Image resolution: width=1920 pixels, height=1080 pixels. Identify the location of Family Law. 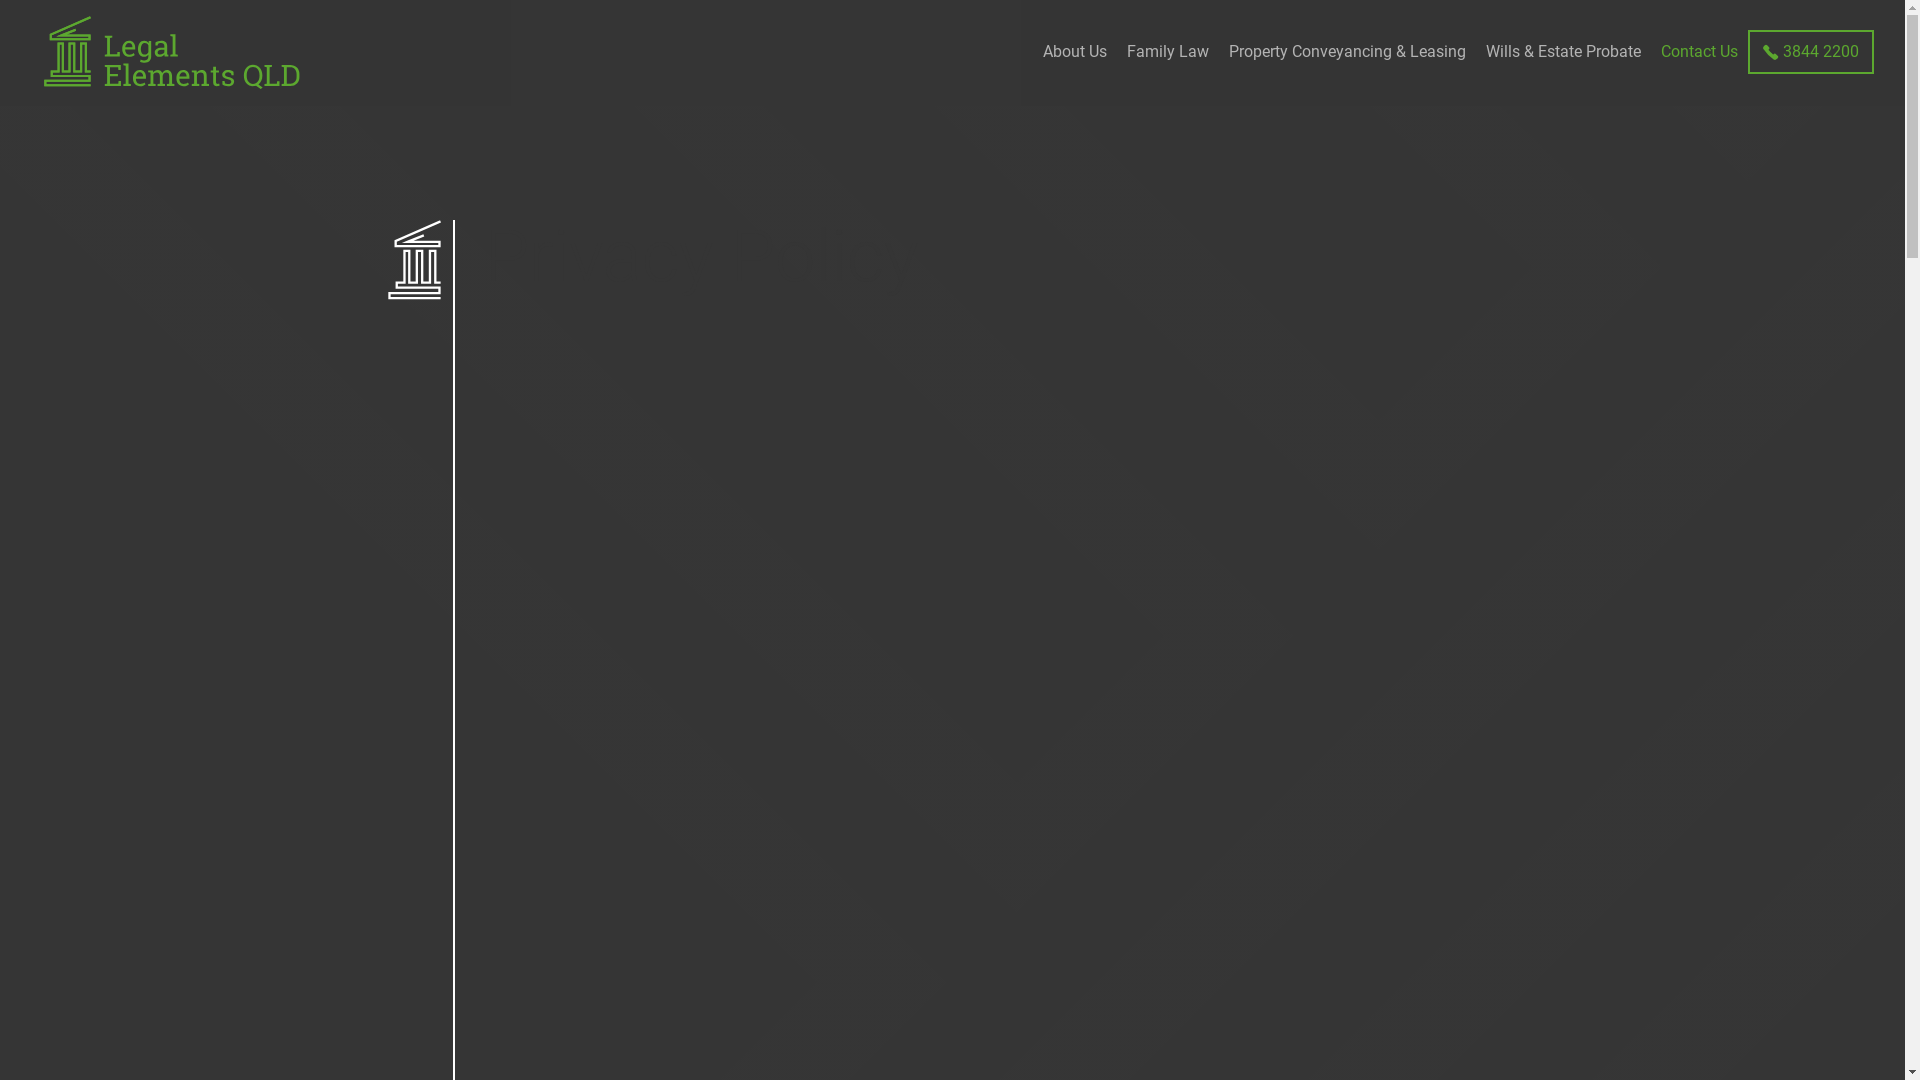
(1168, 52).